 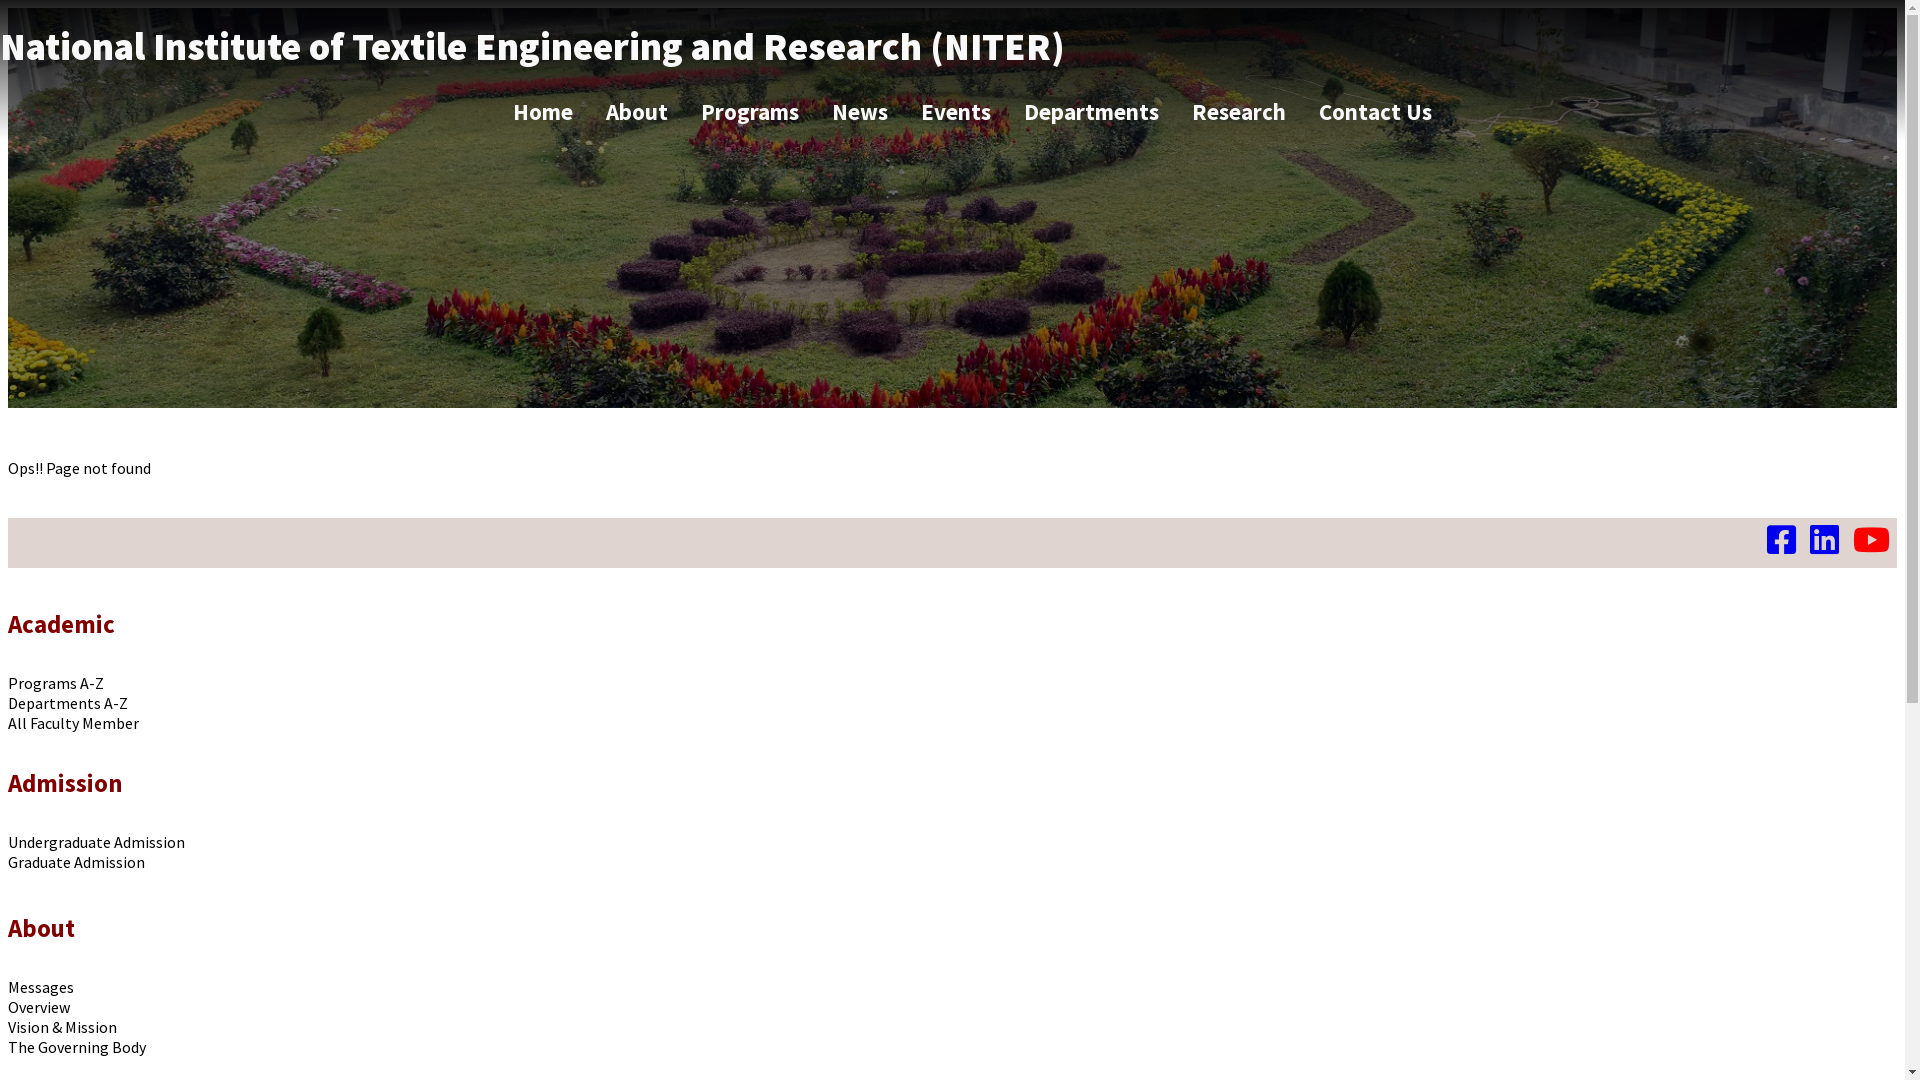 I want to click on About, so click(x=637, y=112).